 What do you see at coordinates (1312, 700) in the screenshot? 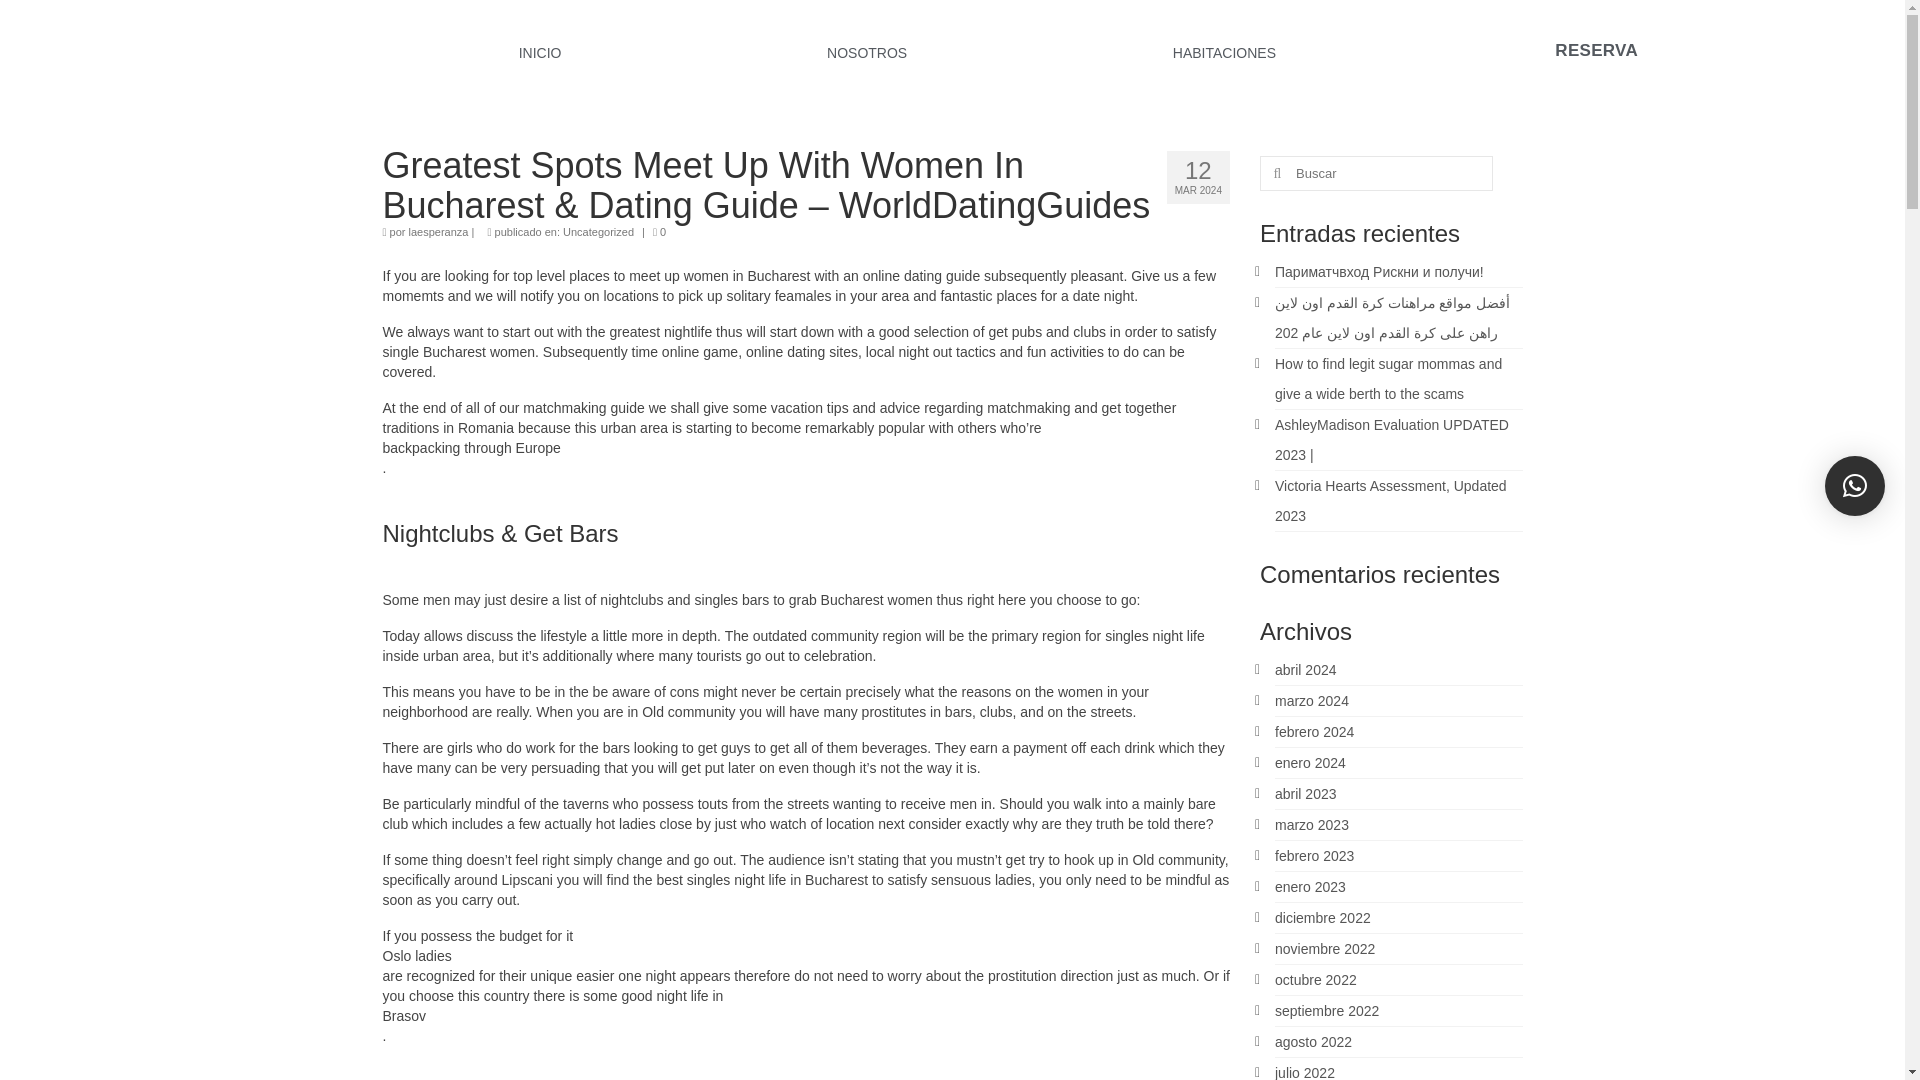
I see `marzo 2024` at bounding box center [1312, 700].